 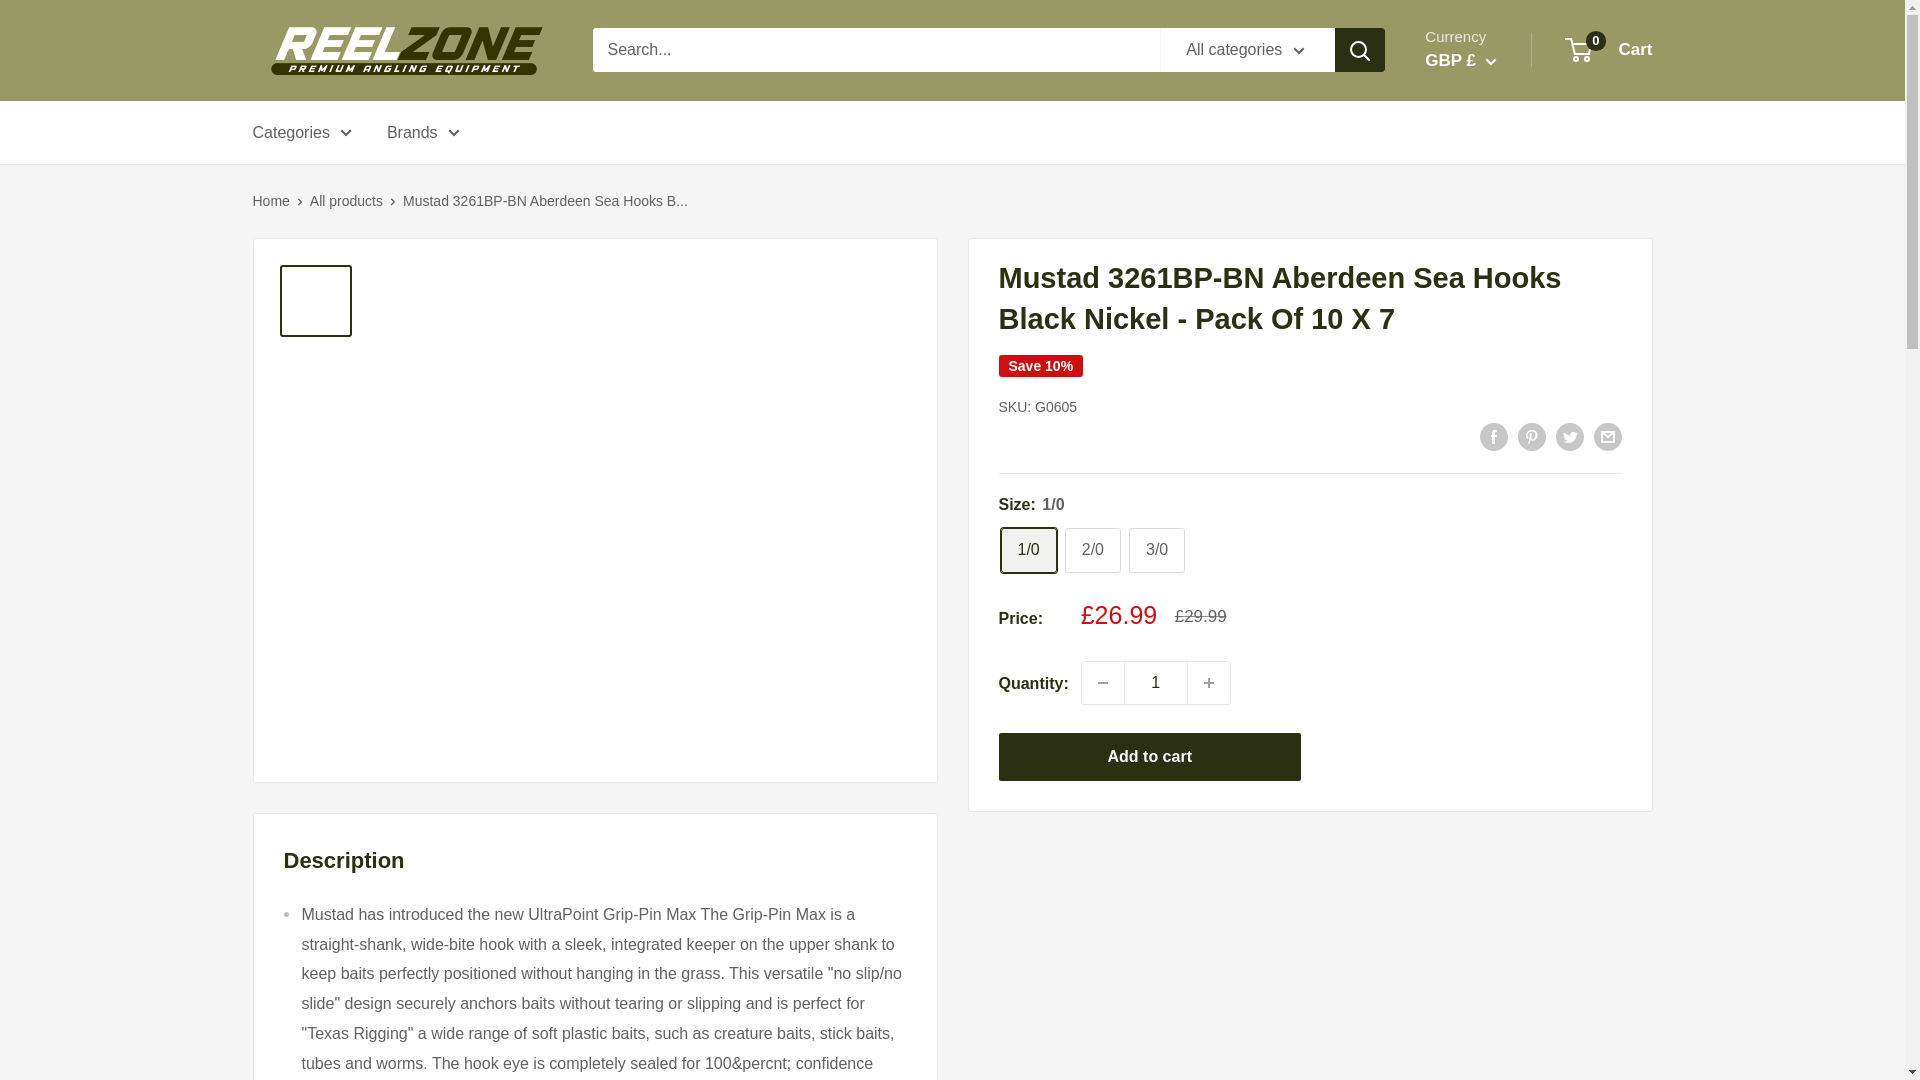 I want to click on Increase quantity by 1, so click(x=1209, y=683).